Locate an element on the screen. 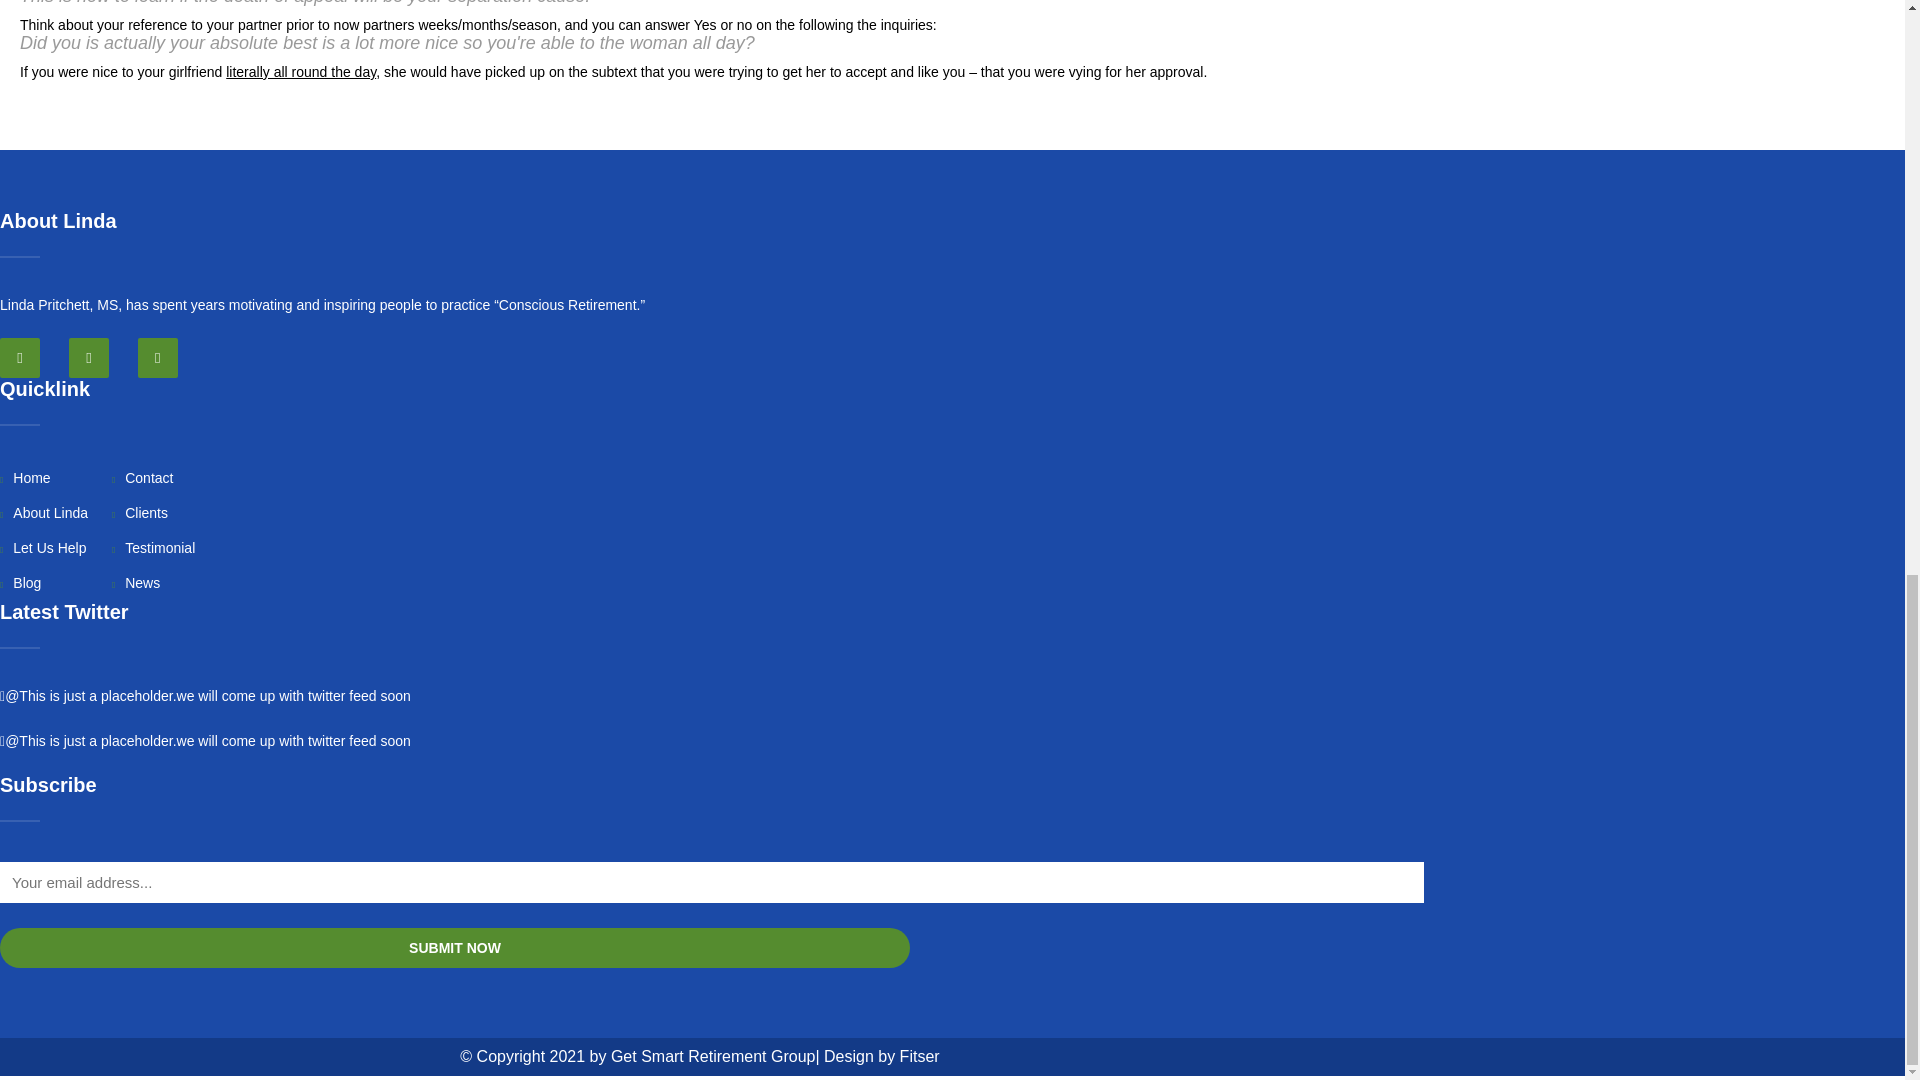  Submit Now is located at coordinates (455, 947).